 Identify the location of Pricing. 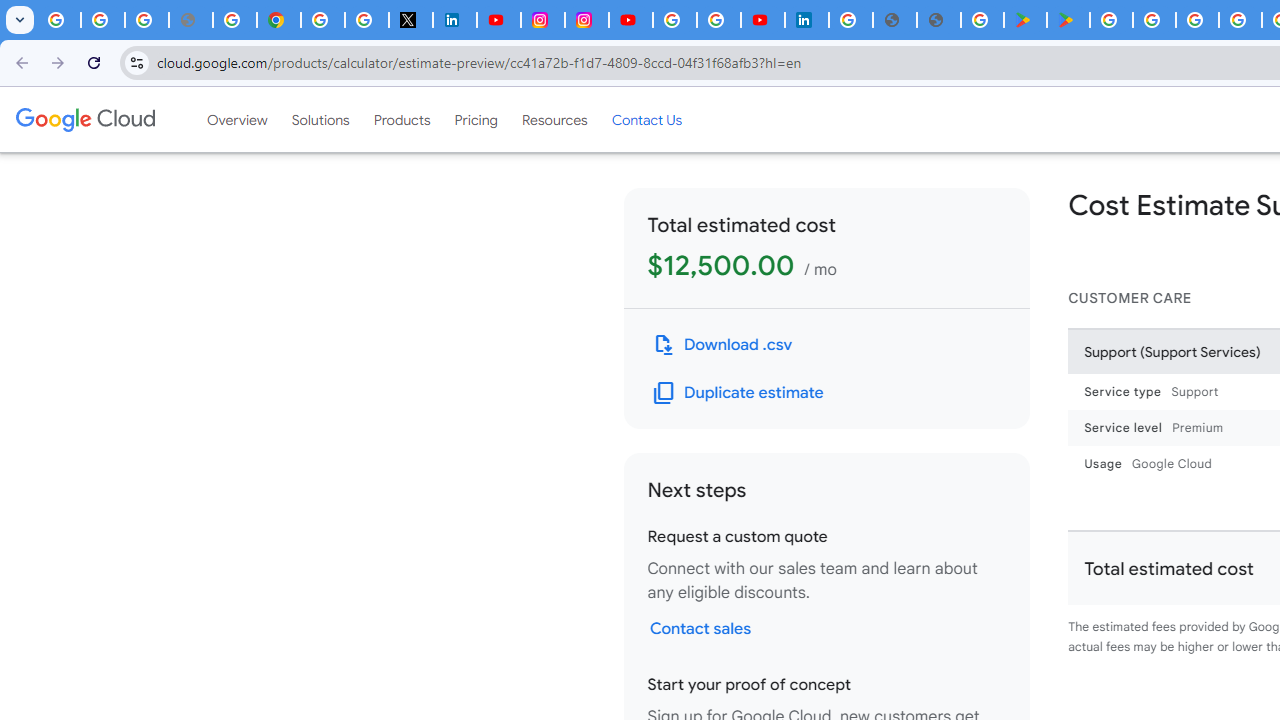
(476, 119).